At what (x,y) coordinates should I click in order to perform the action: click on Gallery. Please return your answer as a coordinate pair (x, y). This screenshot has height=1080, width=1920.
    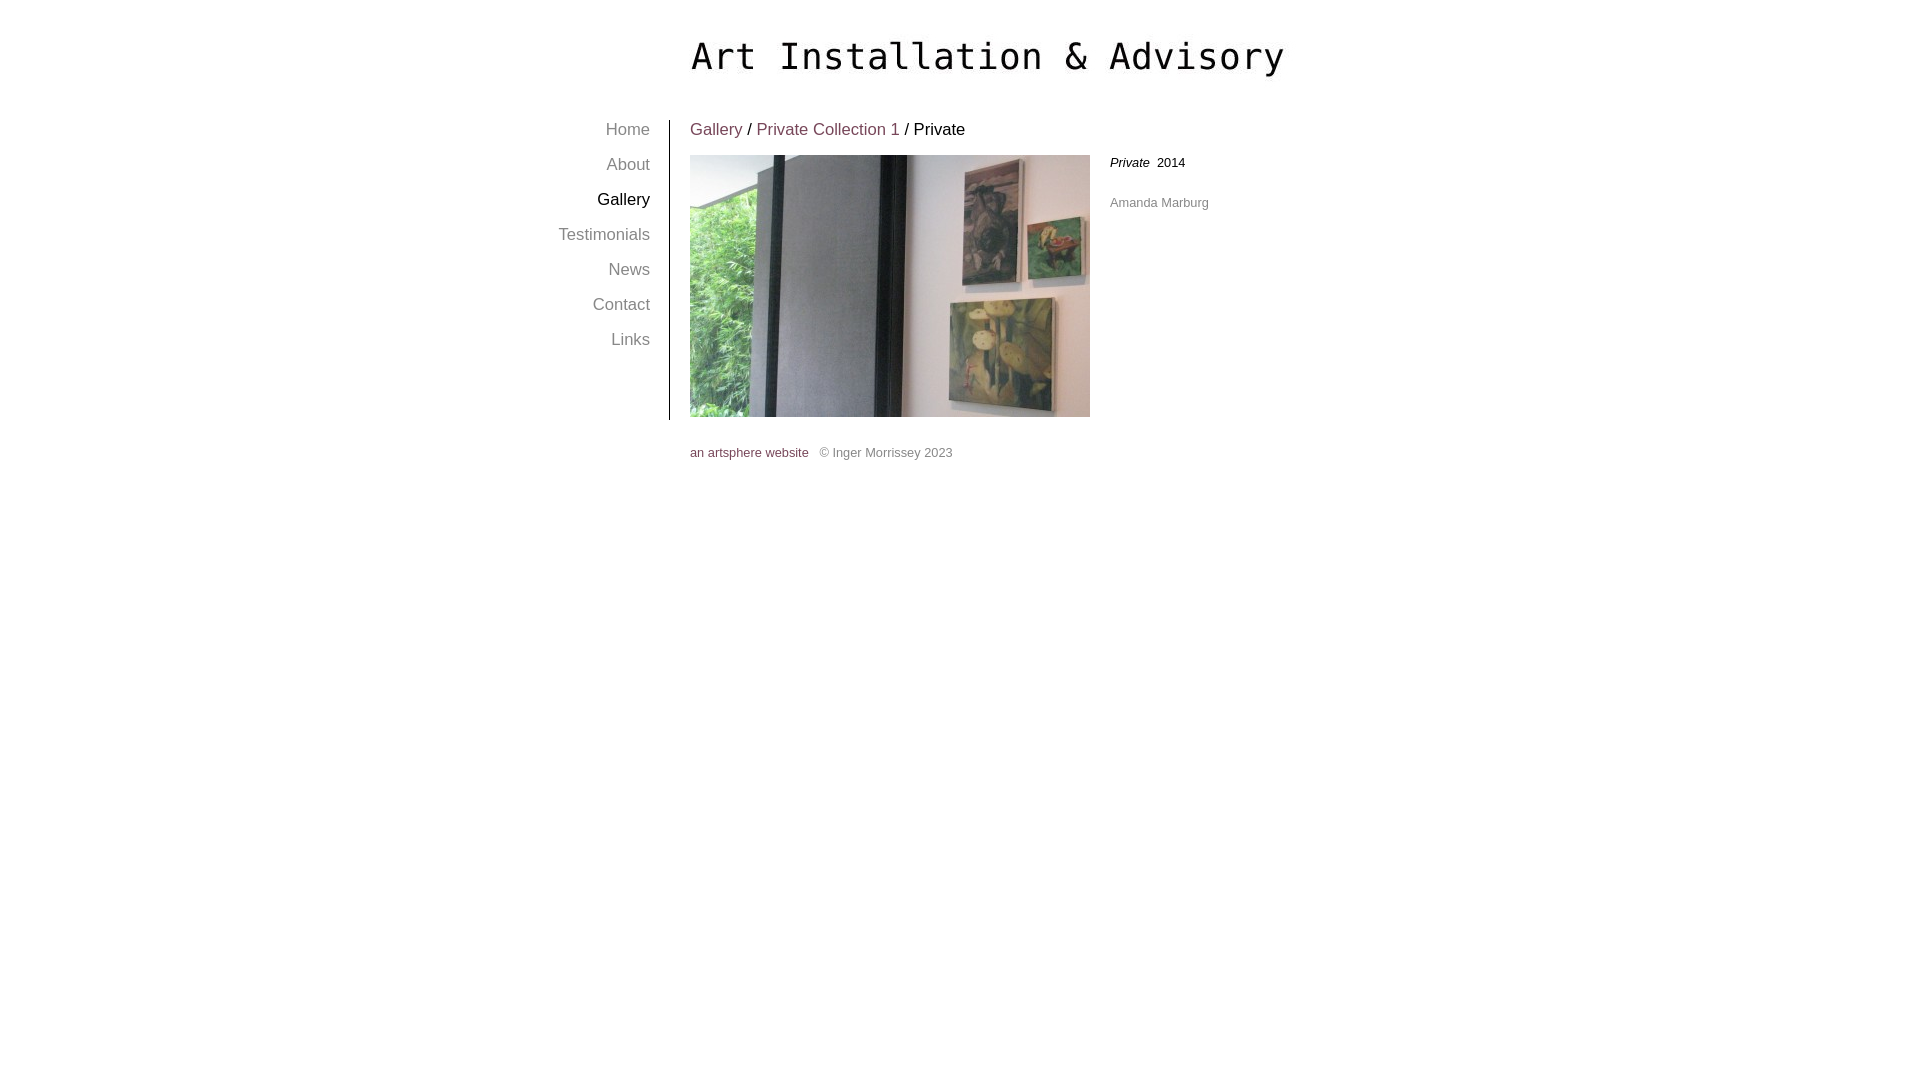
    Looking at the image, I should click on (716, 130).